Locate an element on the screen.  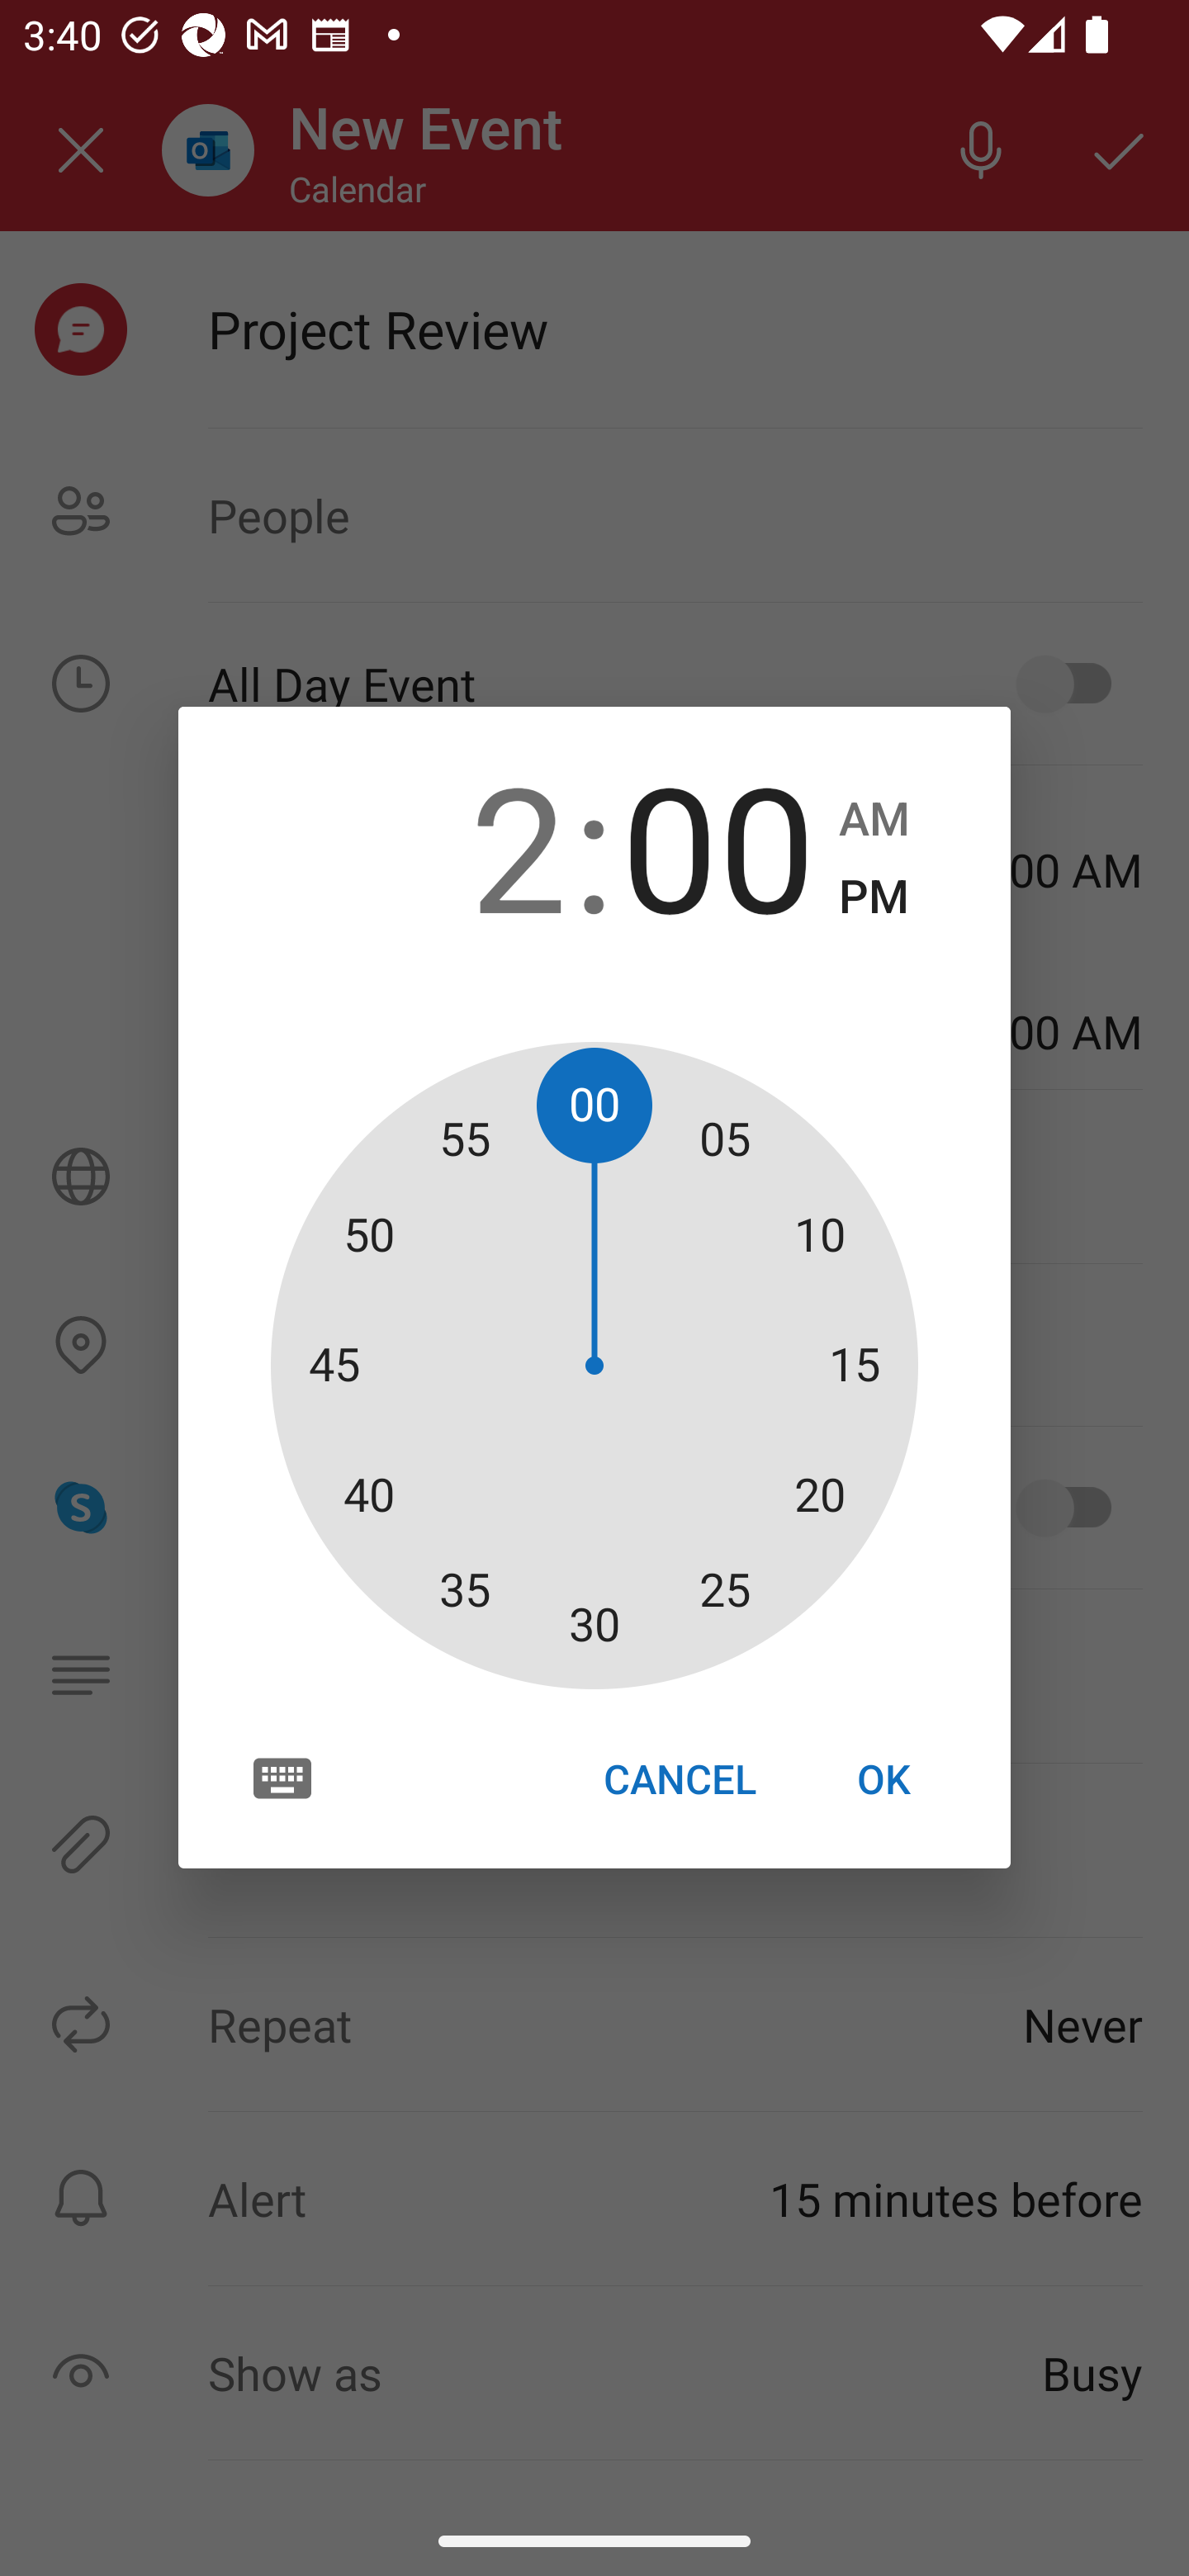
CANCEL is located at coordinates (679, 1778).